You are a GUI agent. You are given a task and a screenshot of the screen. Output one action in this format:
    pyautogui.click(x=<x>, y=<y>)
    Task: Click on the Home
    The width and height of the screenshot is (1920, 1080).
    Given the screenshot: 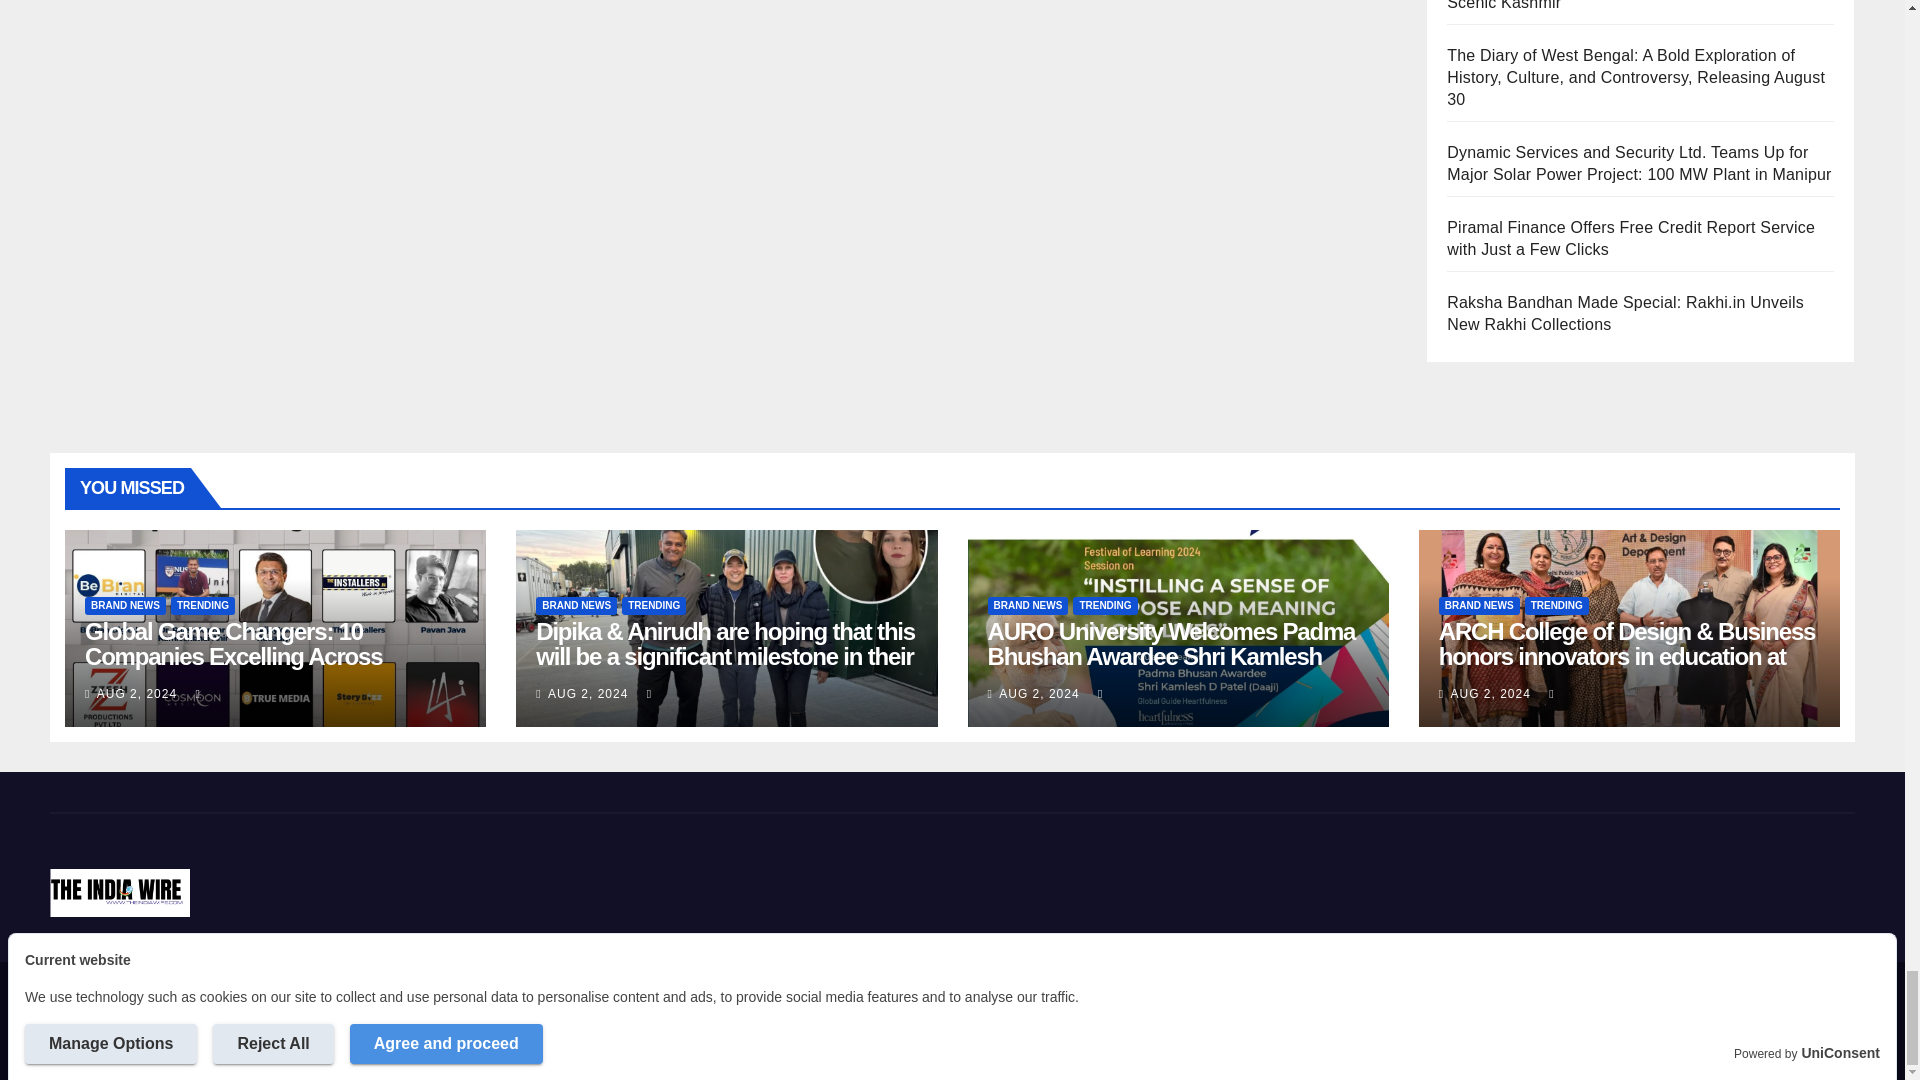 What is the action you would take?
    pyautogui.click(x=1148, y=1004)
    